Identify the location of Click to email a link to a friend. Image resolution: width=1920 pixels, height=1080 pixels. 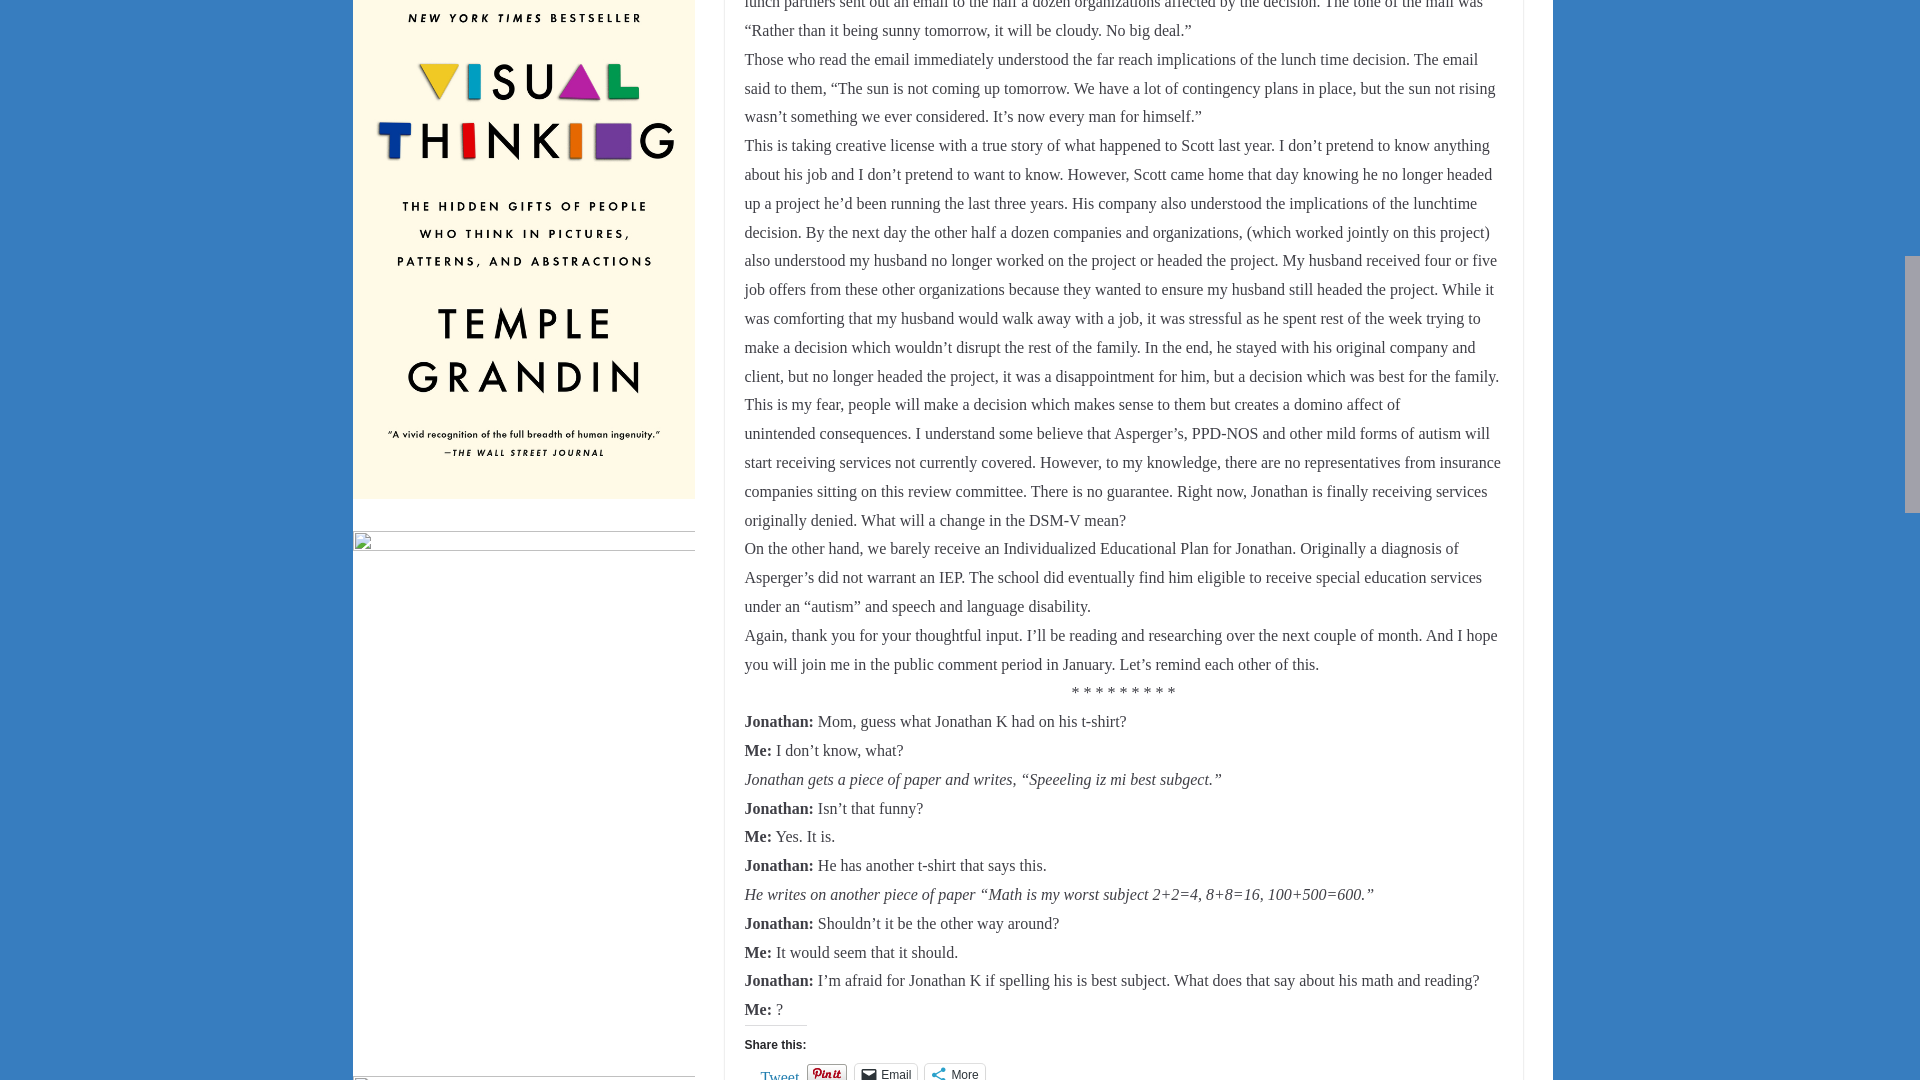
(886, 1072).